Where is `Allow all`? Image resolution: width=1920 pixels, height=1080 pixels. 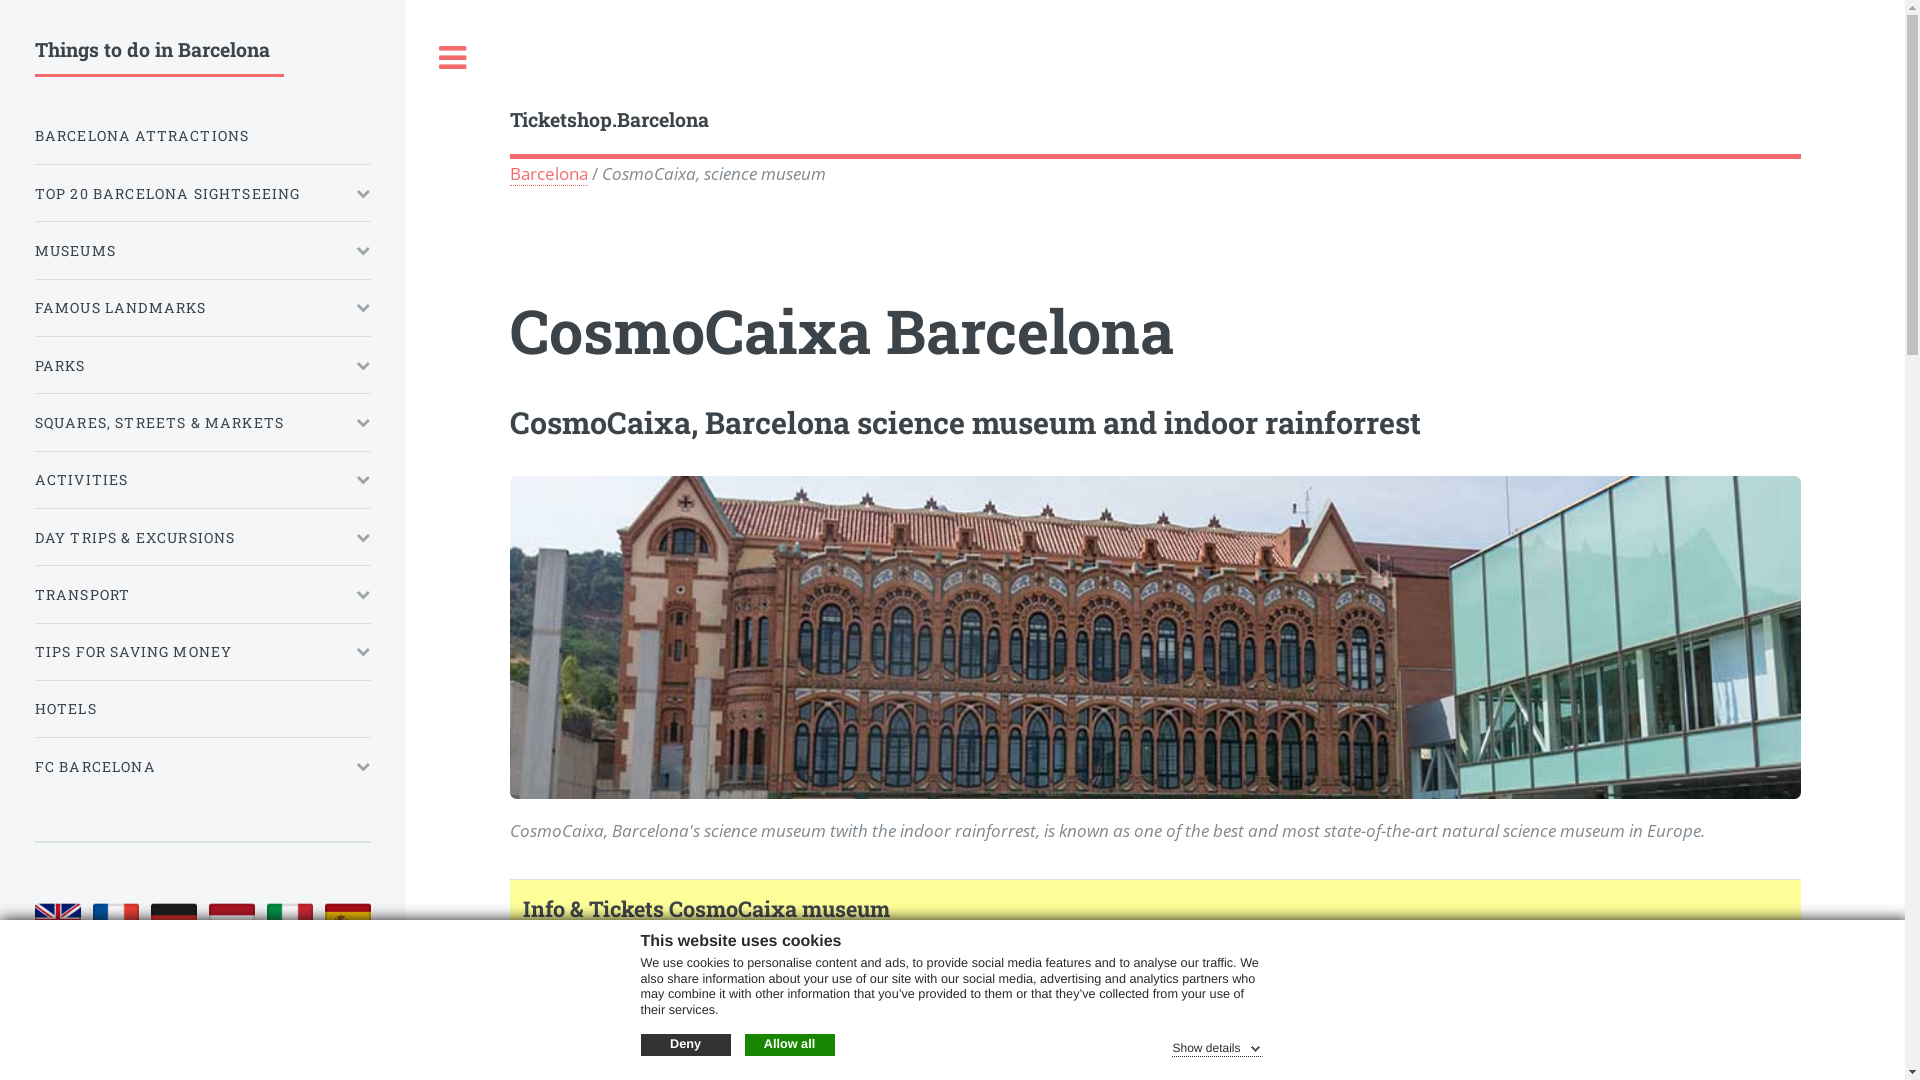
Allow all is located at coordinates (789, 1045).